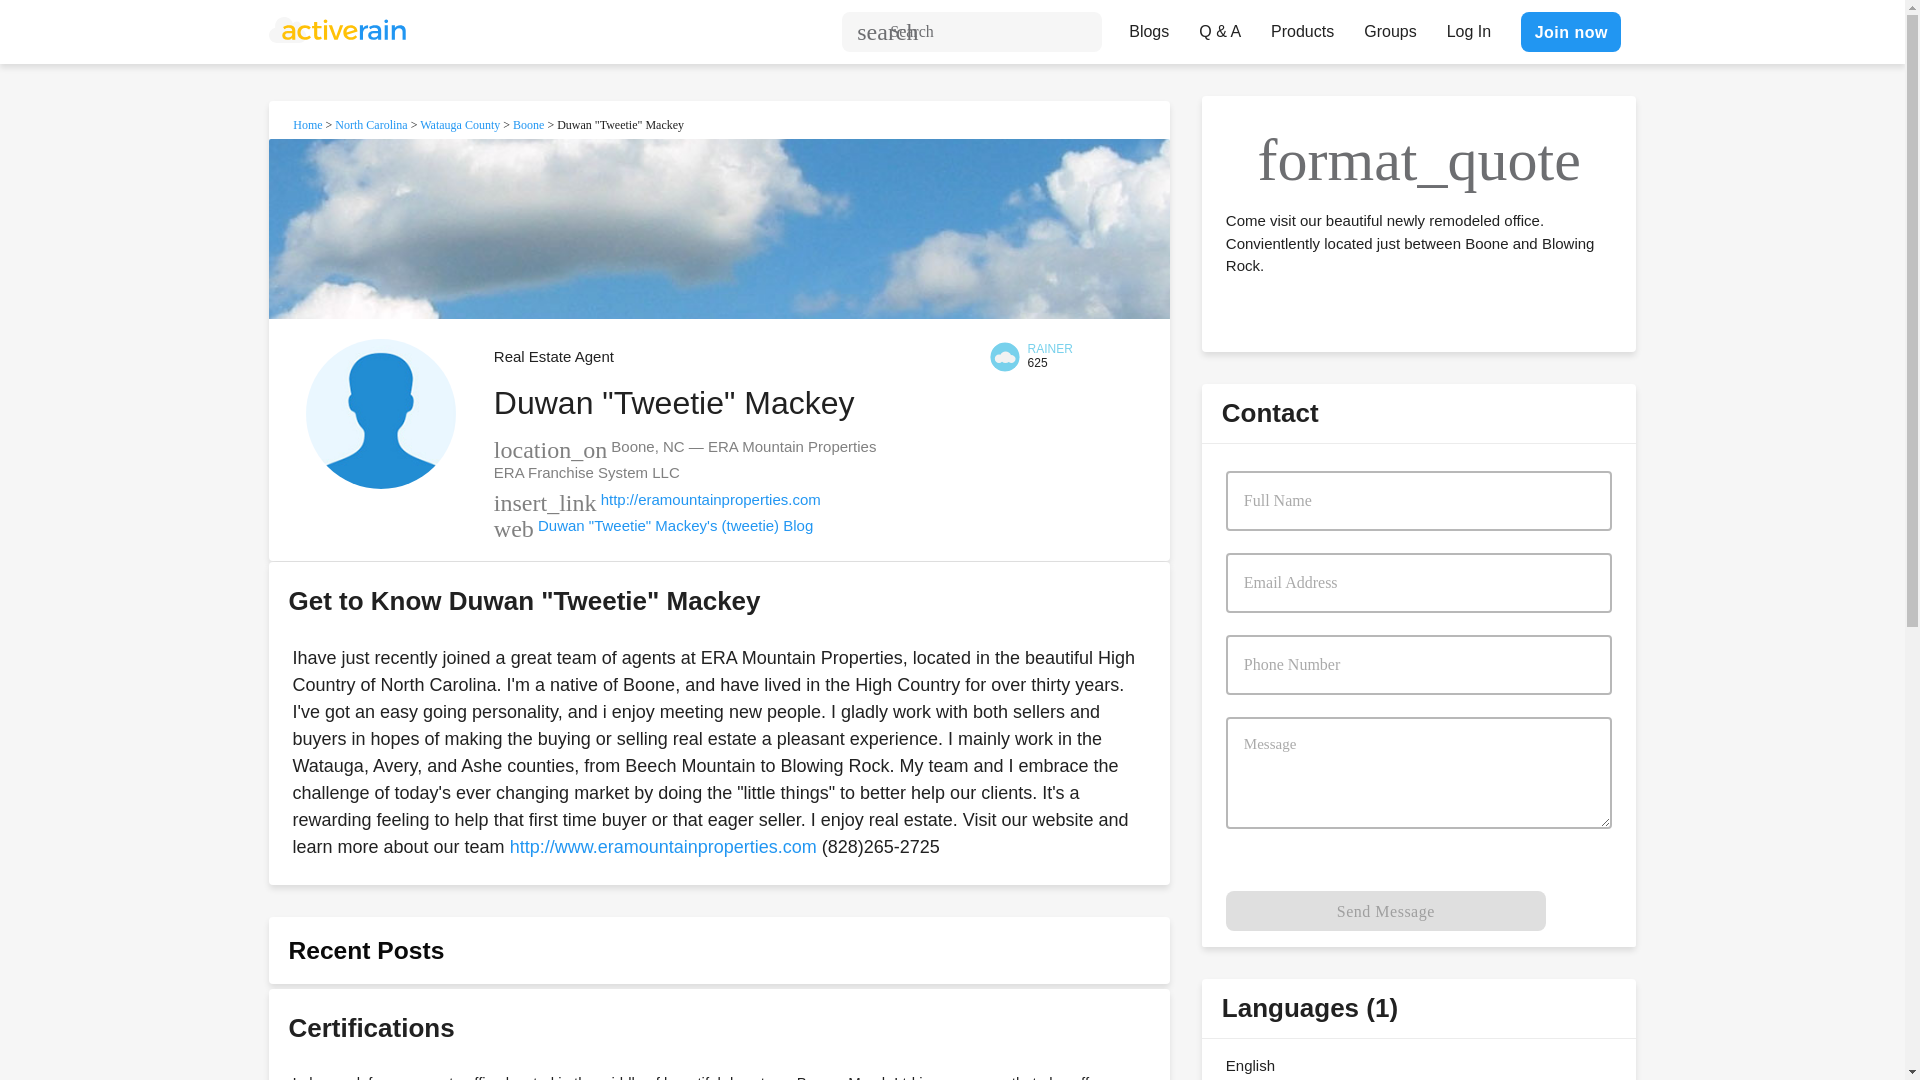  Describe the element at coordinates (308, 124) in the screenshot. I see `Home` at that location.